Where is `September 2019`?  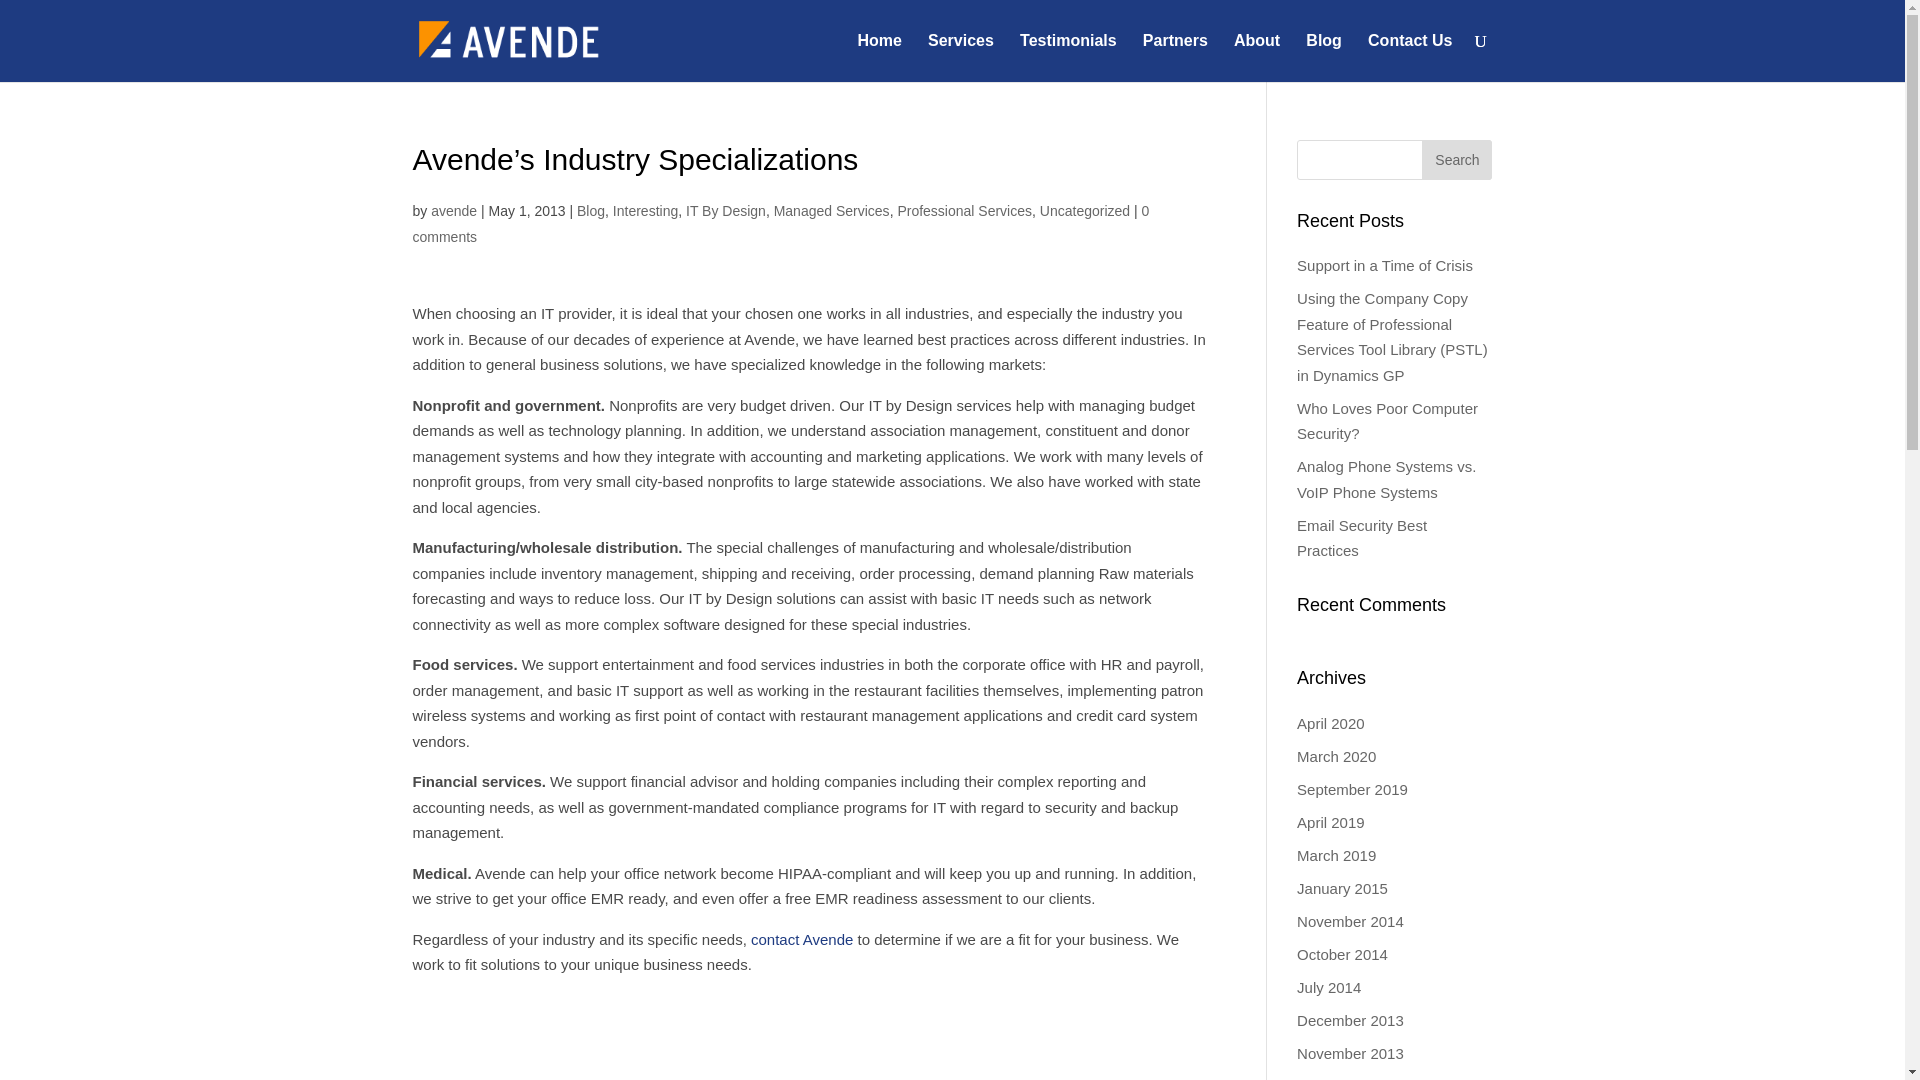 September 2019 is located at coordinates (1352, 789).